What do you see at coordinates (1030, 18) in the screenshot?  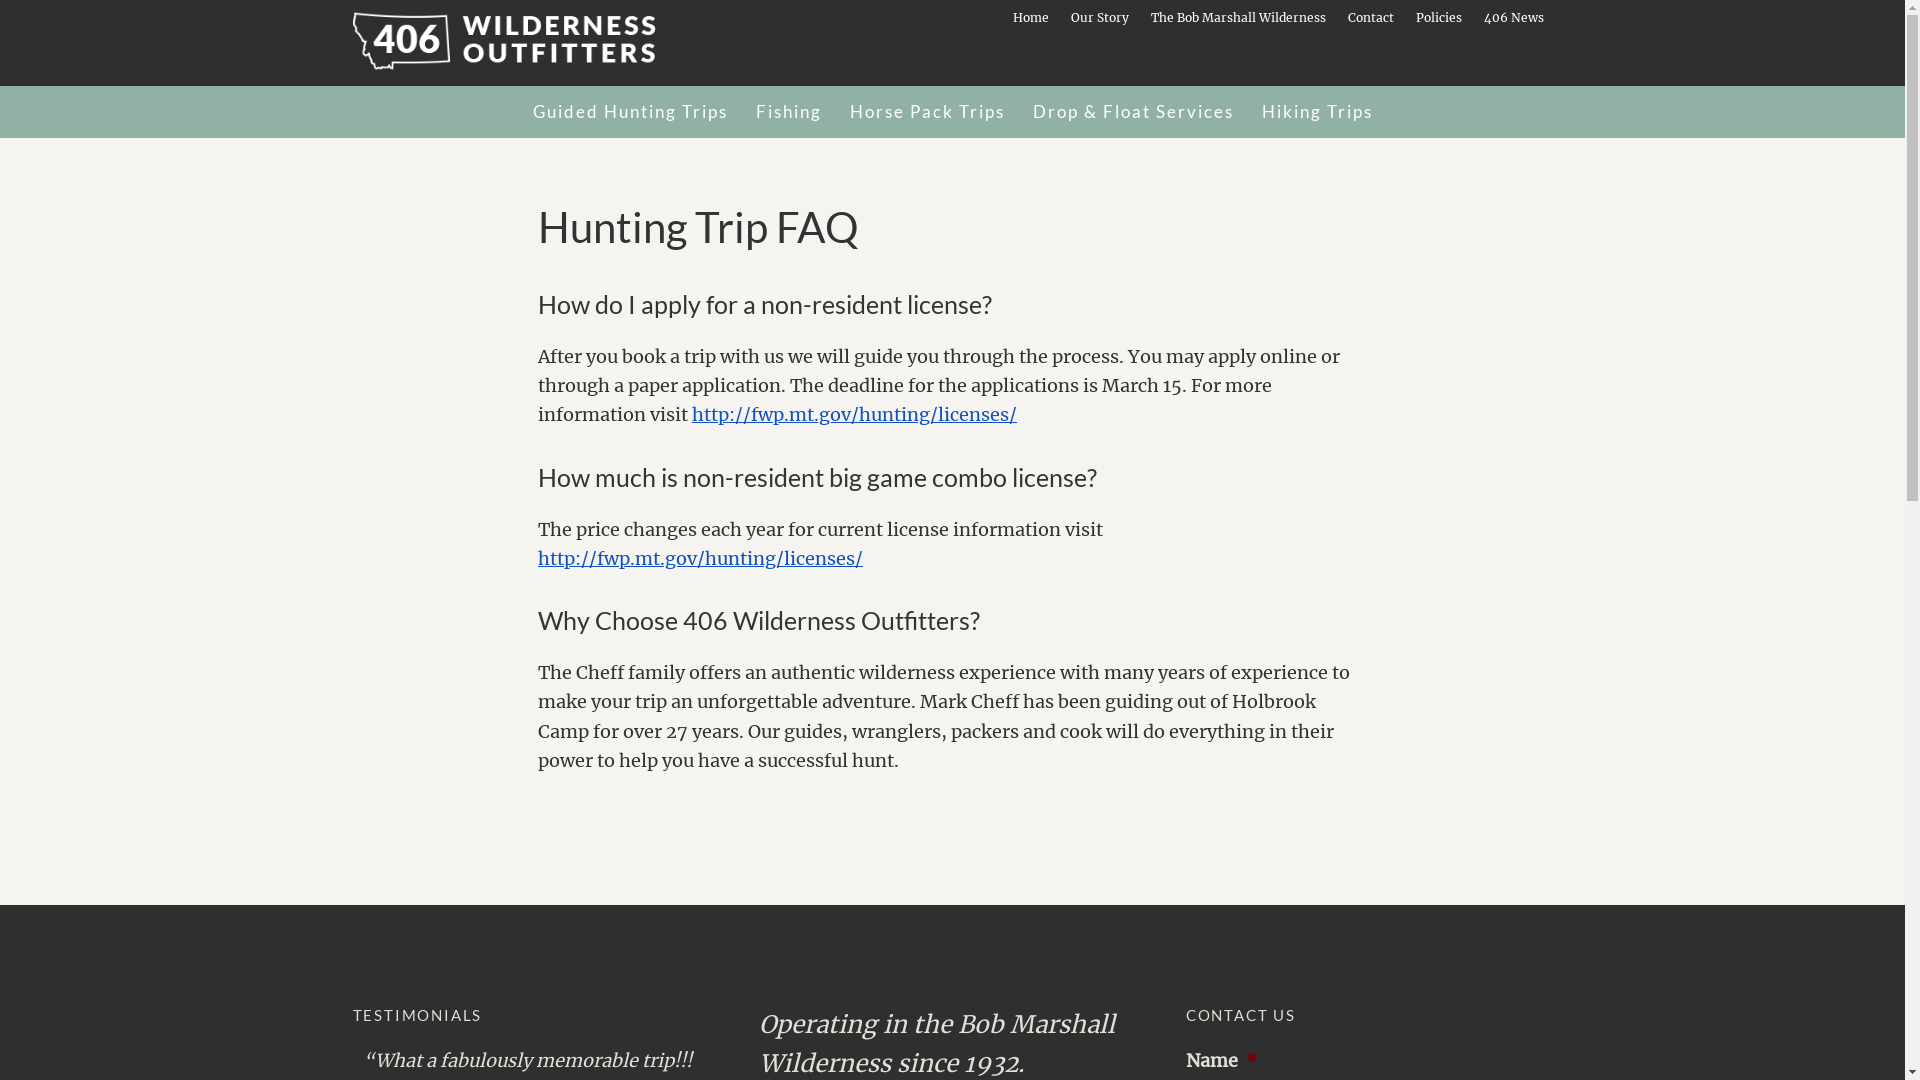 I see `Home` at bounding box center [1030, 18].